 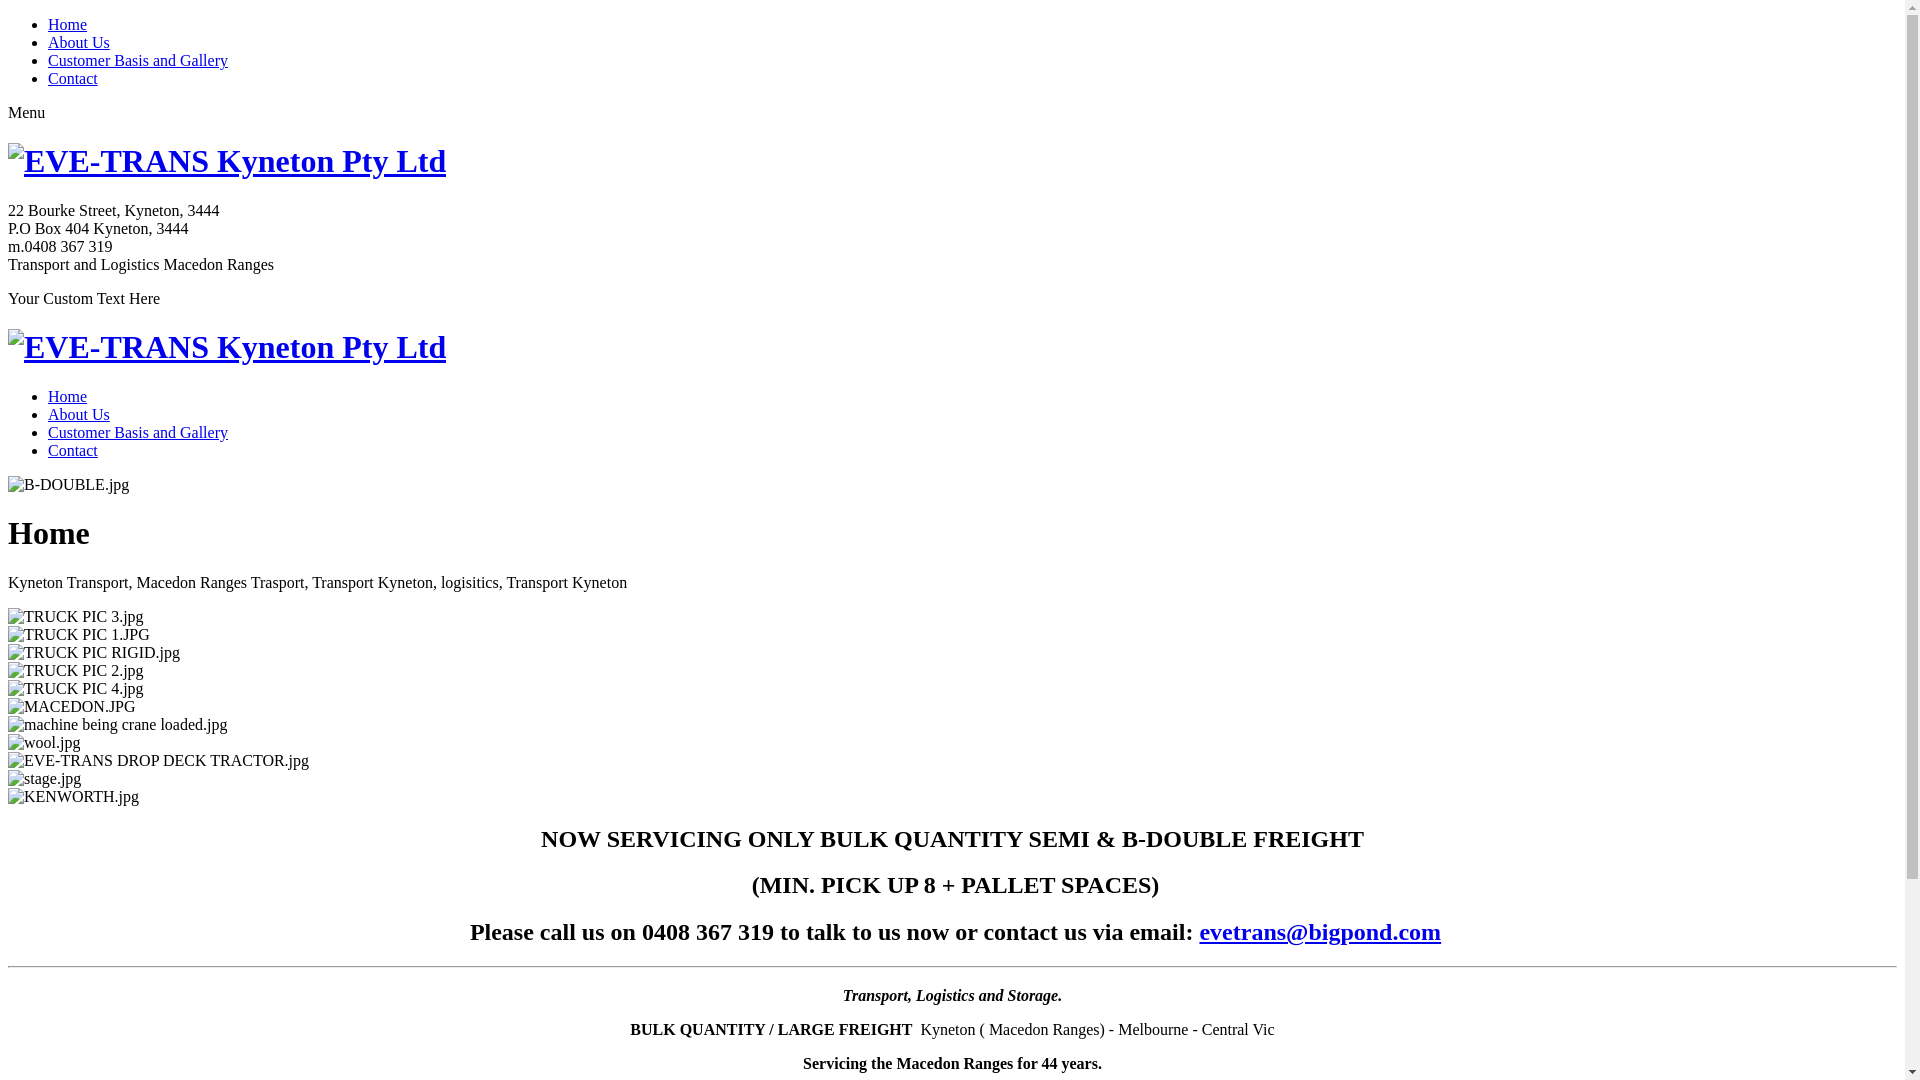 I want to click on Menu, so click(x=26, y=112).